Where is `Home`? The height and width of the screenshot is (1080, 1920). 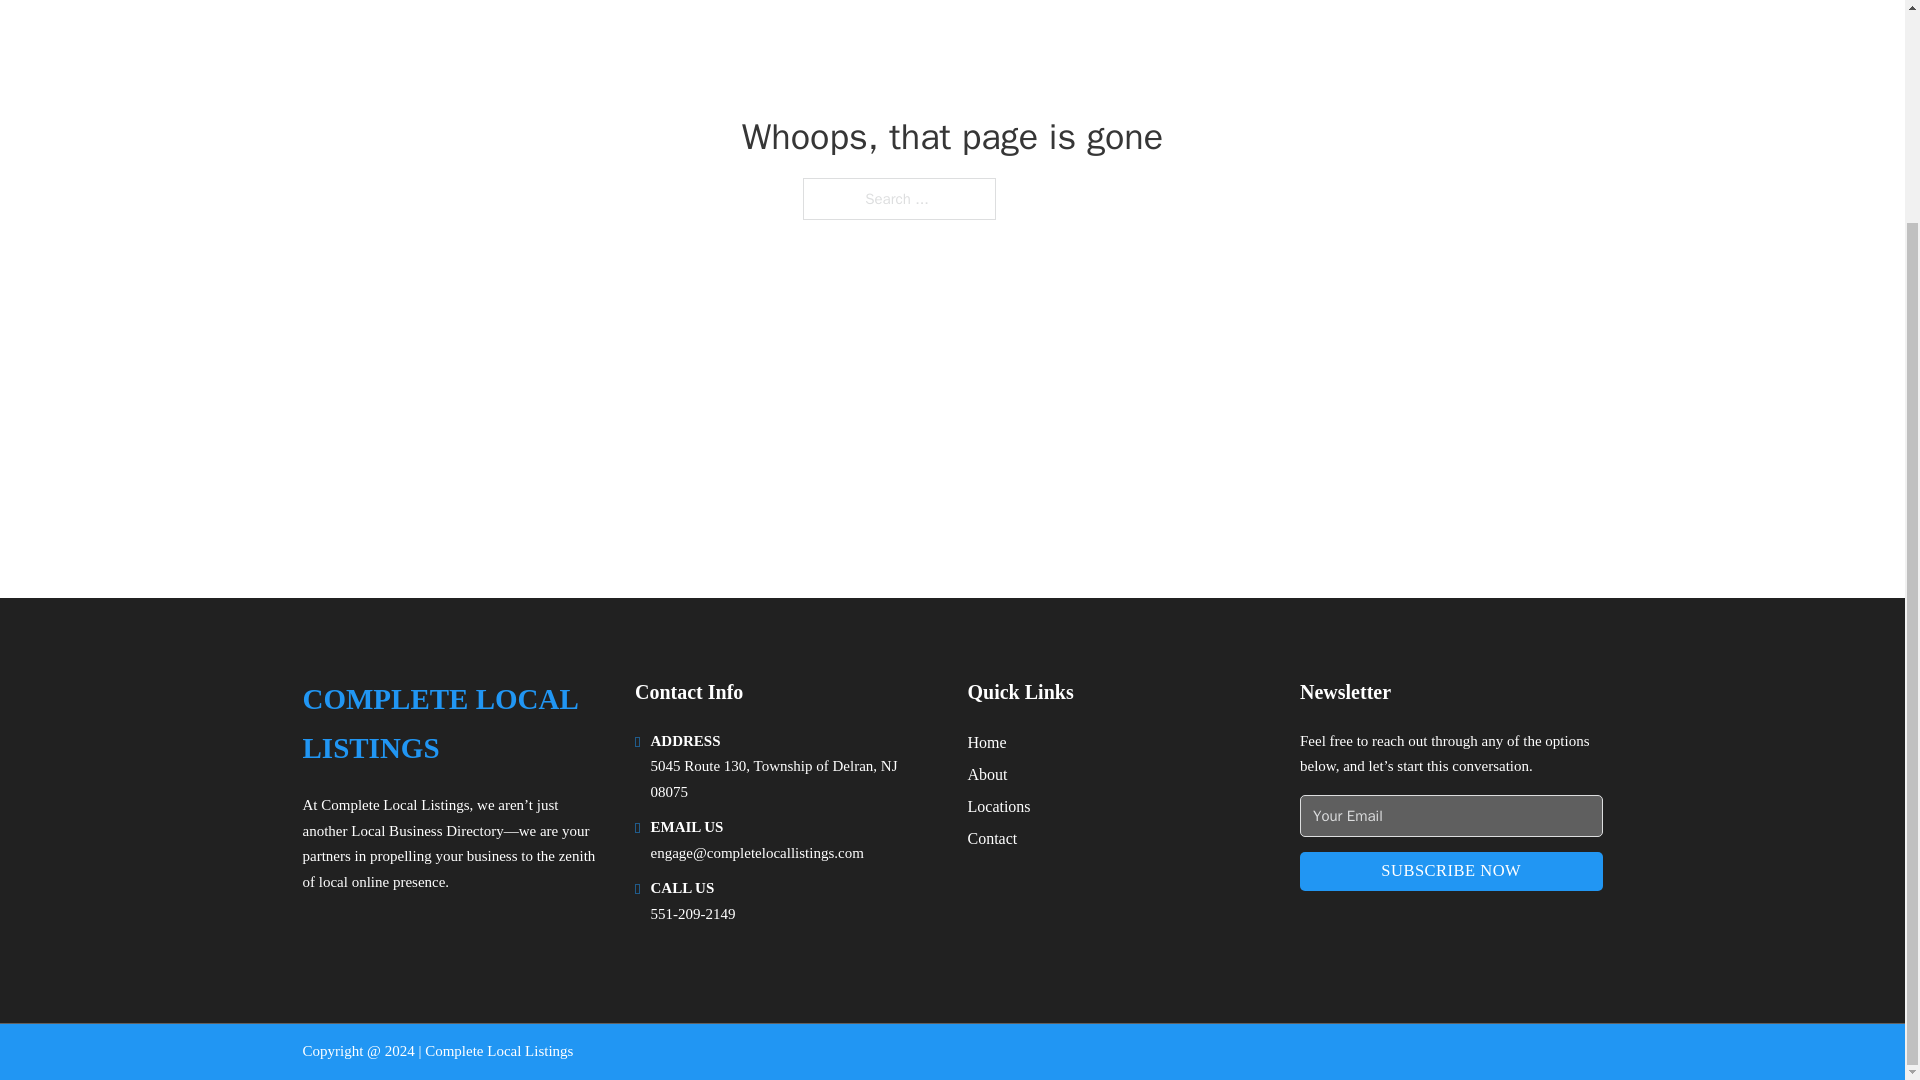
Home is located at coordinates (986, 742).